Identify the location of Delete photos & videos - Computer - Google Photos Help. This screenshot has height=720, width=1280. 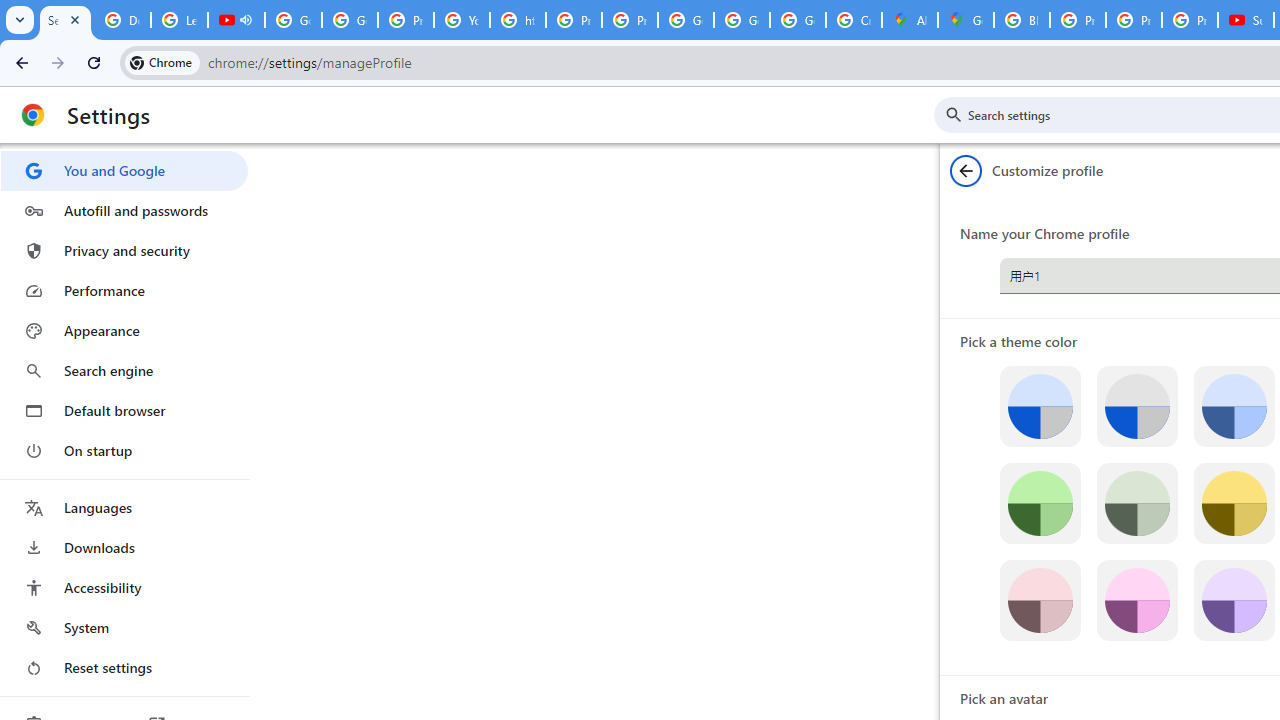
(122, 20).